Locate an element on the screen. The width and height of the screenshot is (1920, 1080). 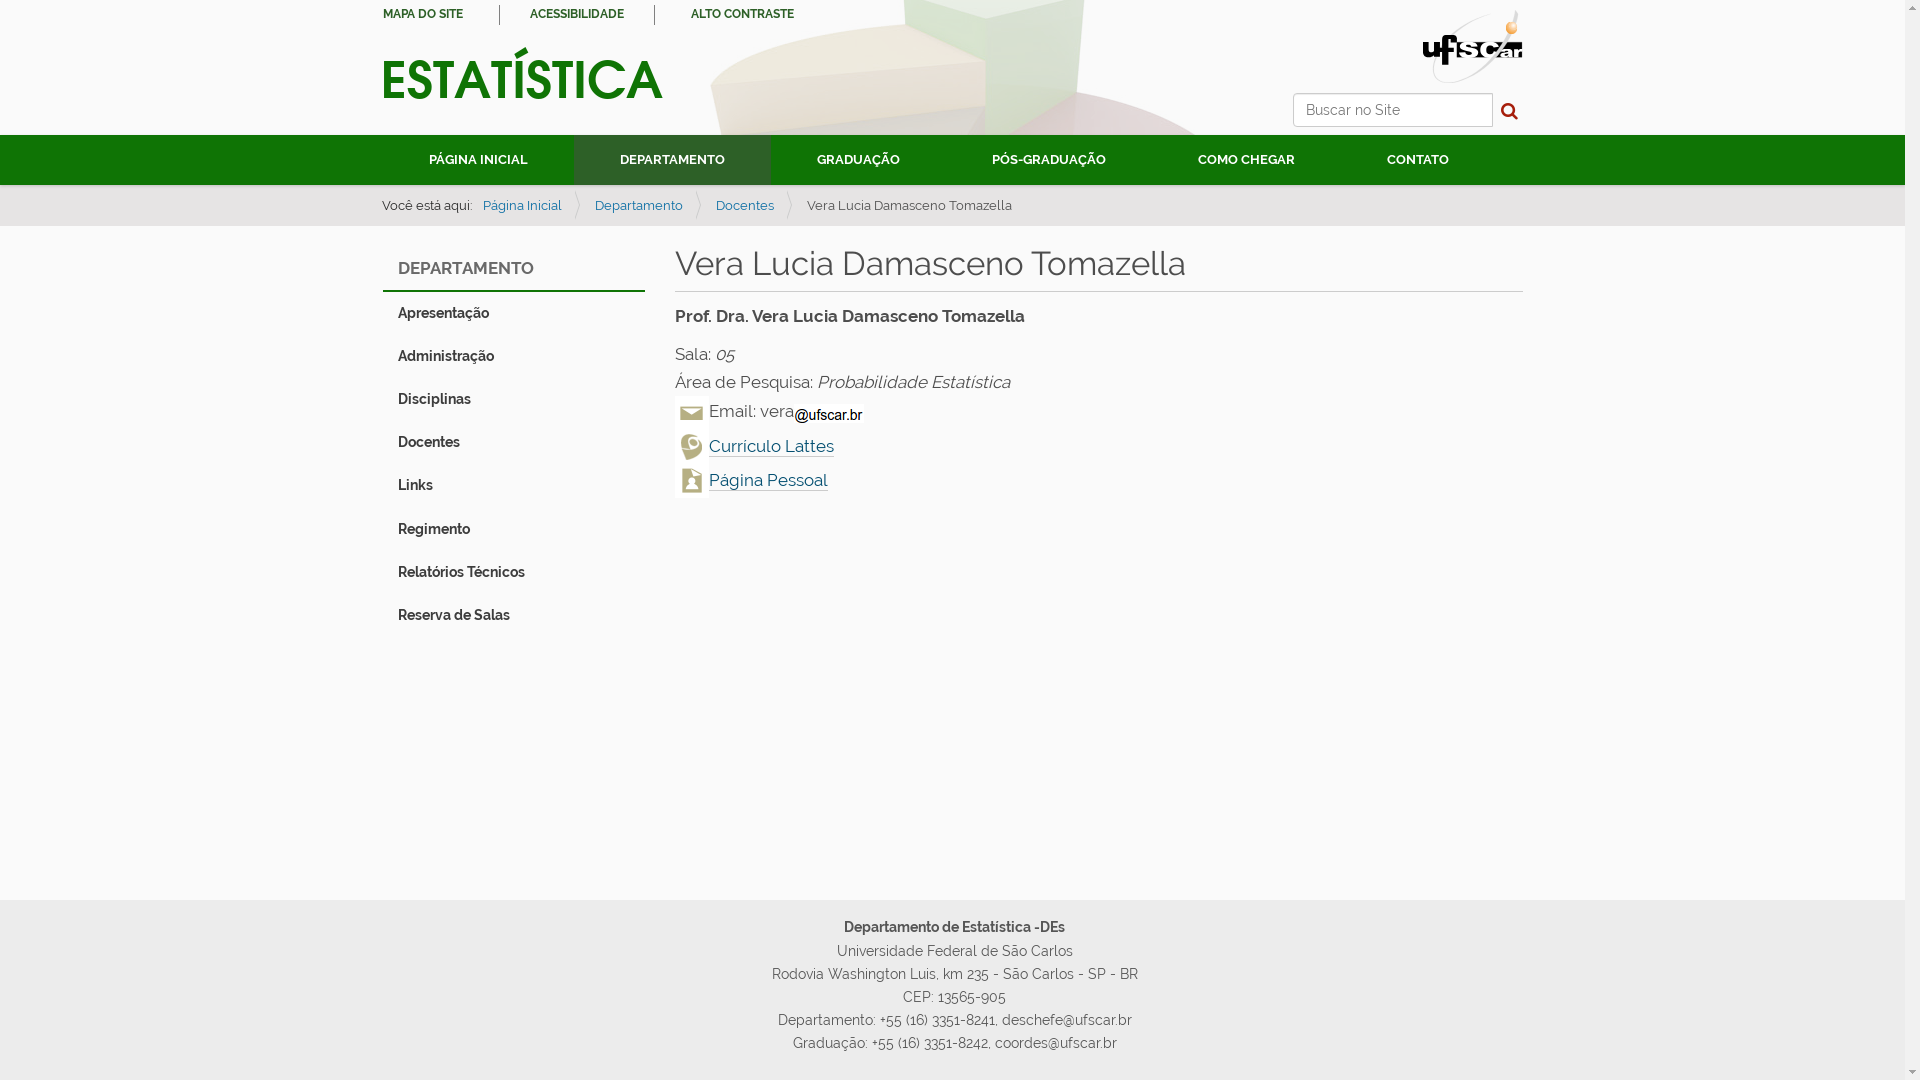
Portal UFSCar is located at coordinates (1472, 45).